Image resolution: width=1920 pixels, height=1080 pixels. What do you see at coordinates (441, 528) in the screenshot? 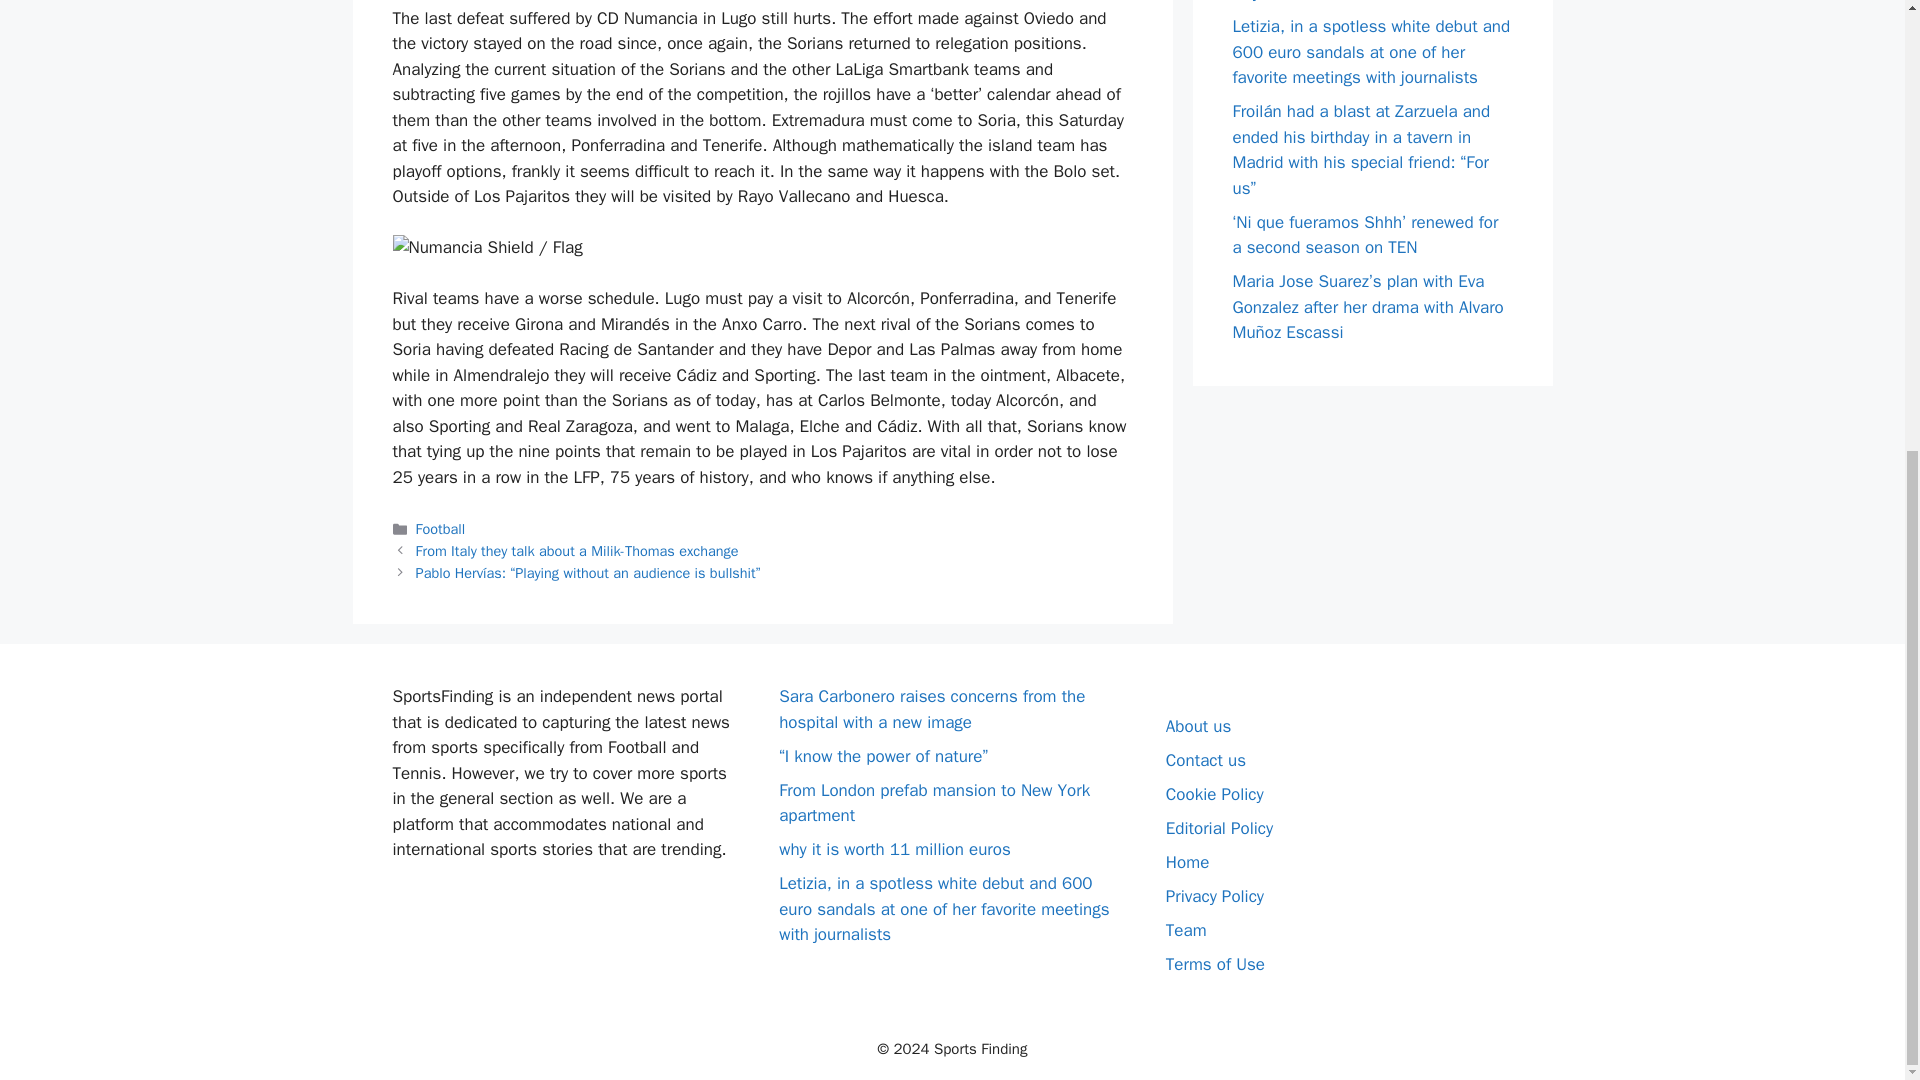
I see `Football` at bounding box center [441, 528].